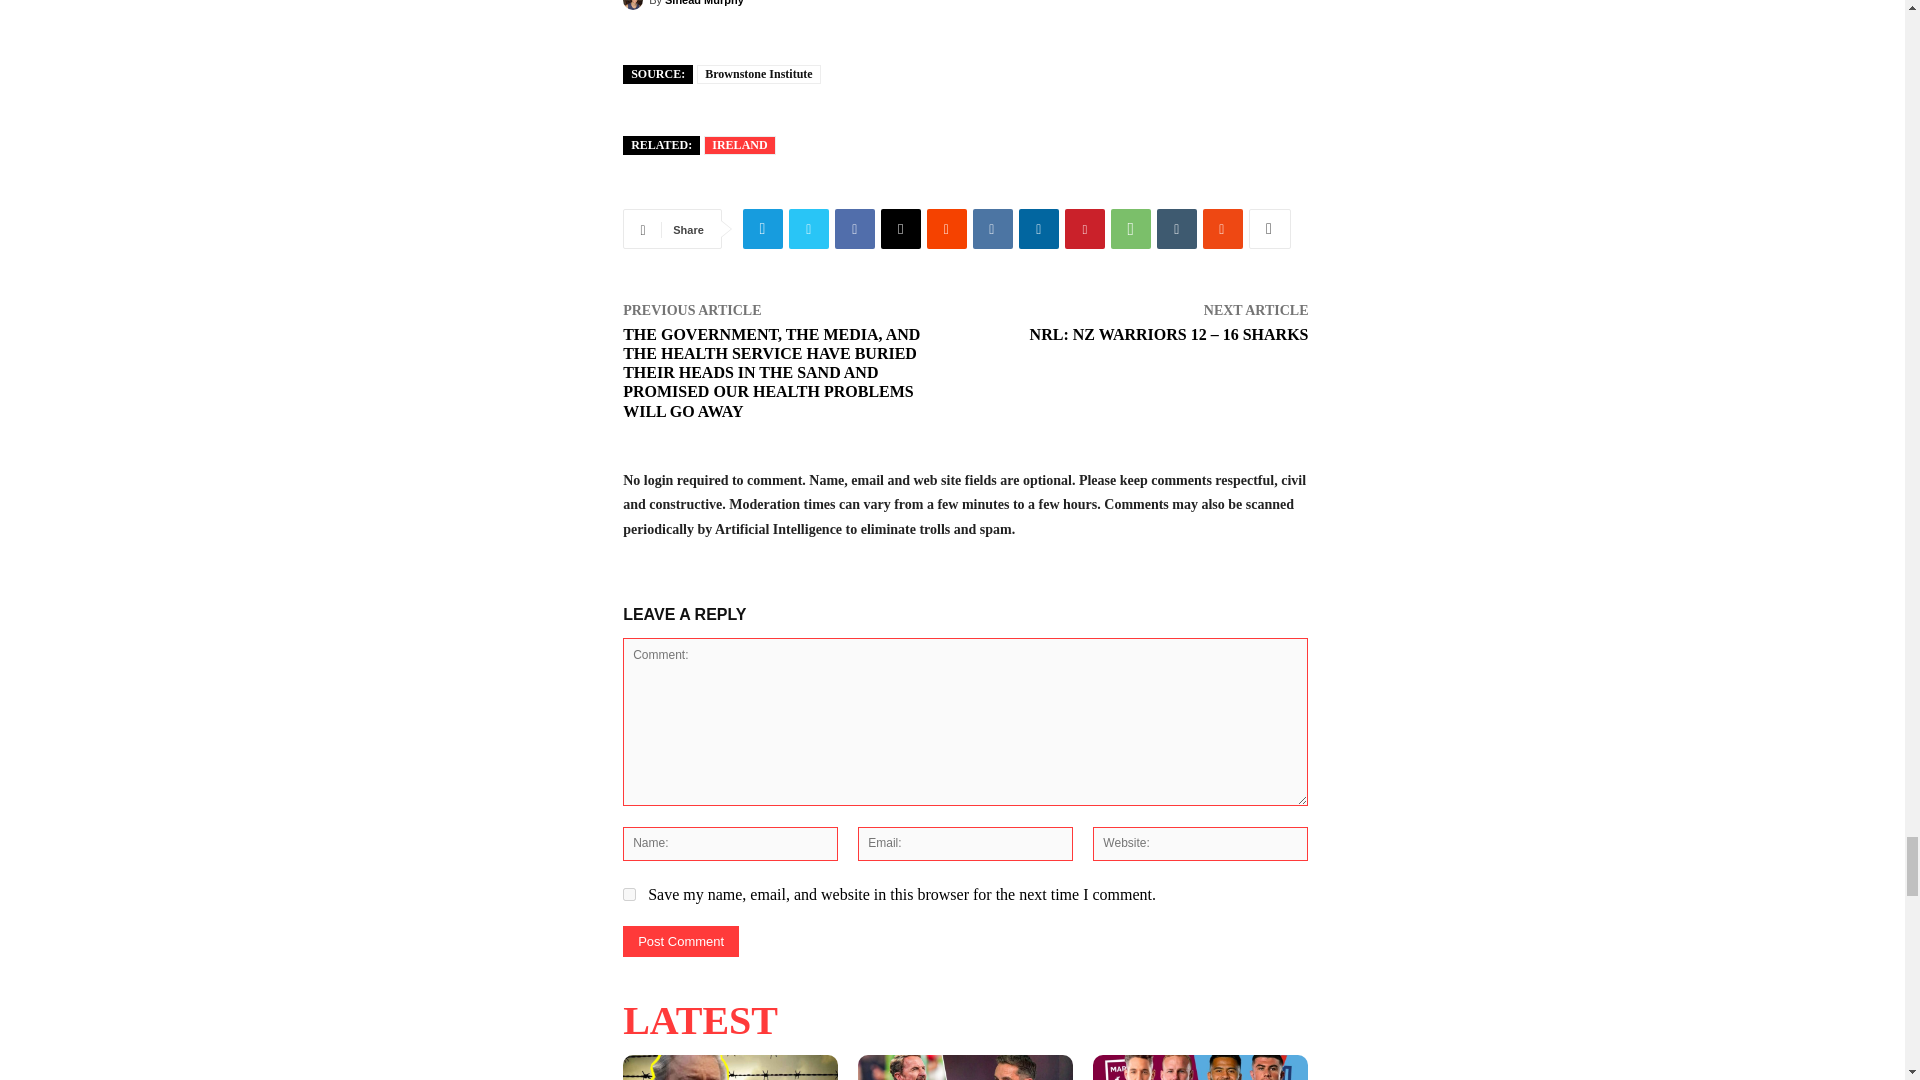 This screenshot has height=1080, width=1920. I want to click on Post Comment, so click(680, 940).